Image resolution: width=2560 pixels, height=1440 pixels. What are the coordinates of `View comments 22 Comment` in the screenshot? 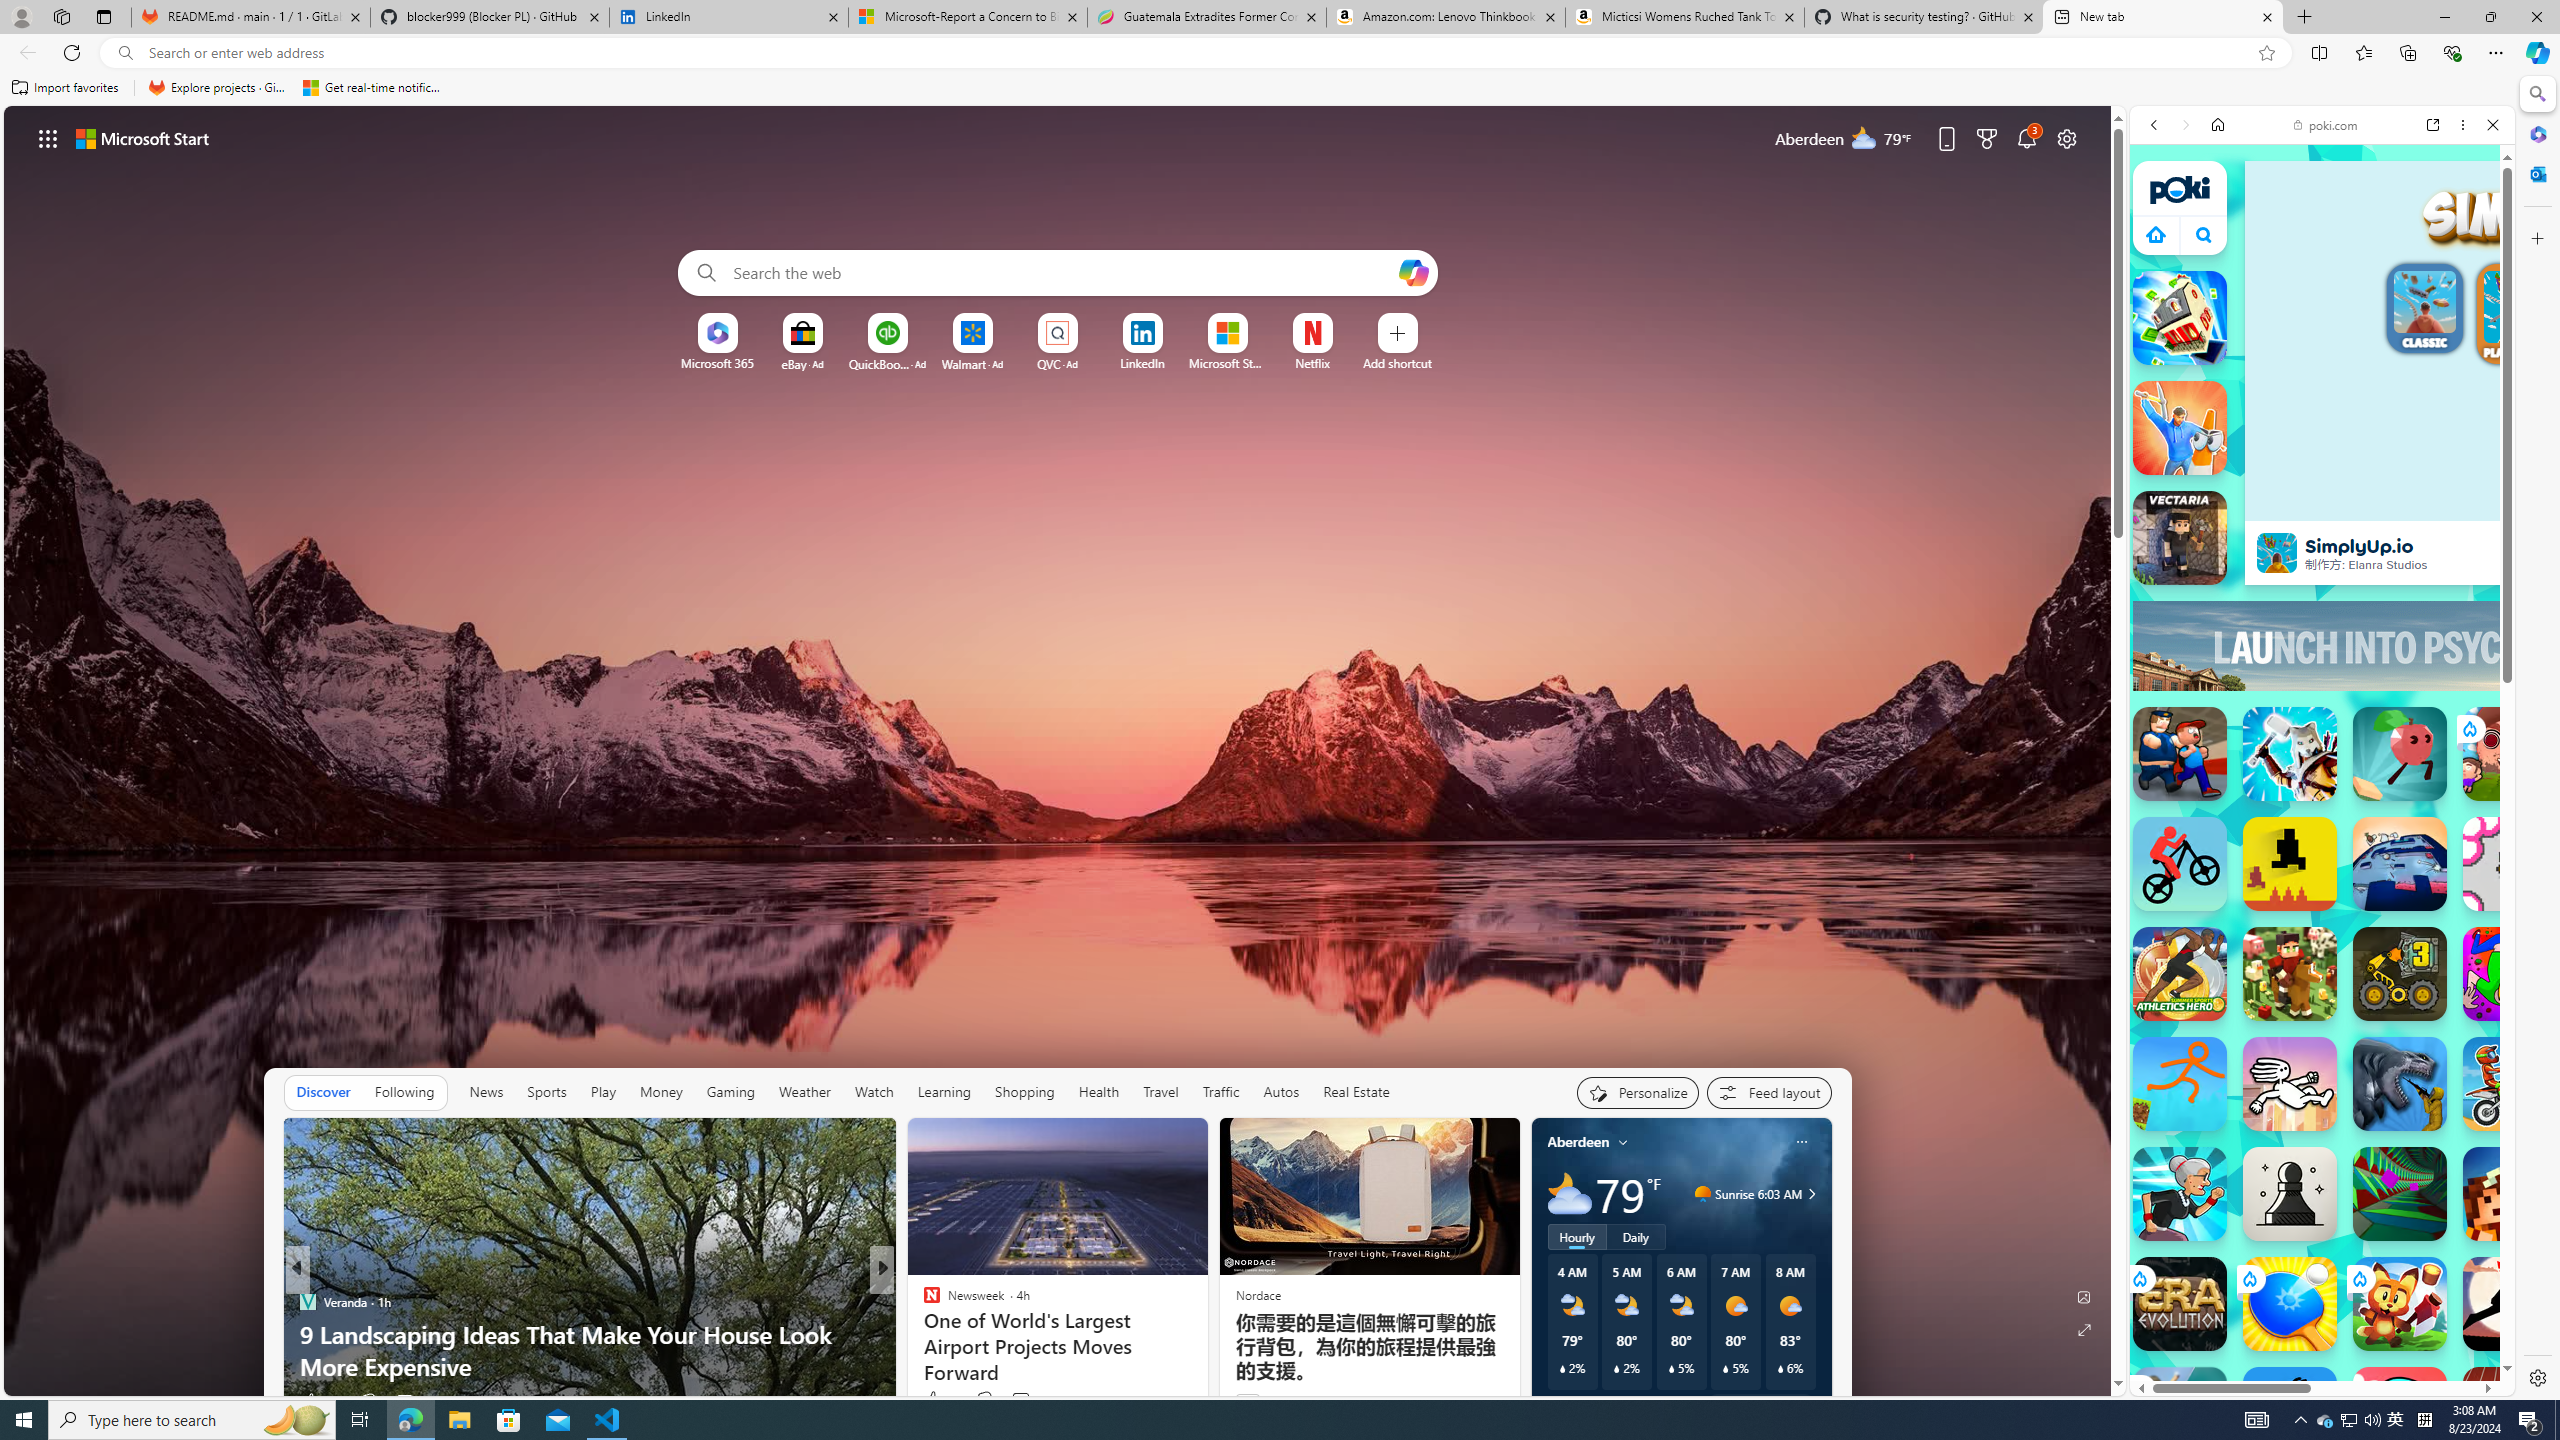 It's located at (1021, 1402).